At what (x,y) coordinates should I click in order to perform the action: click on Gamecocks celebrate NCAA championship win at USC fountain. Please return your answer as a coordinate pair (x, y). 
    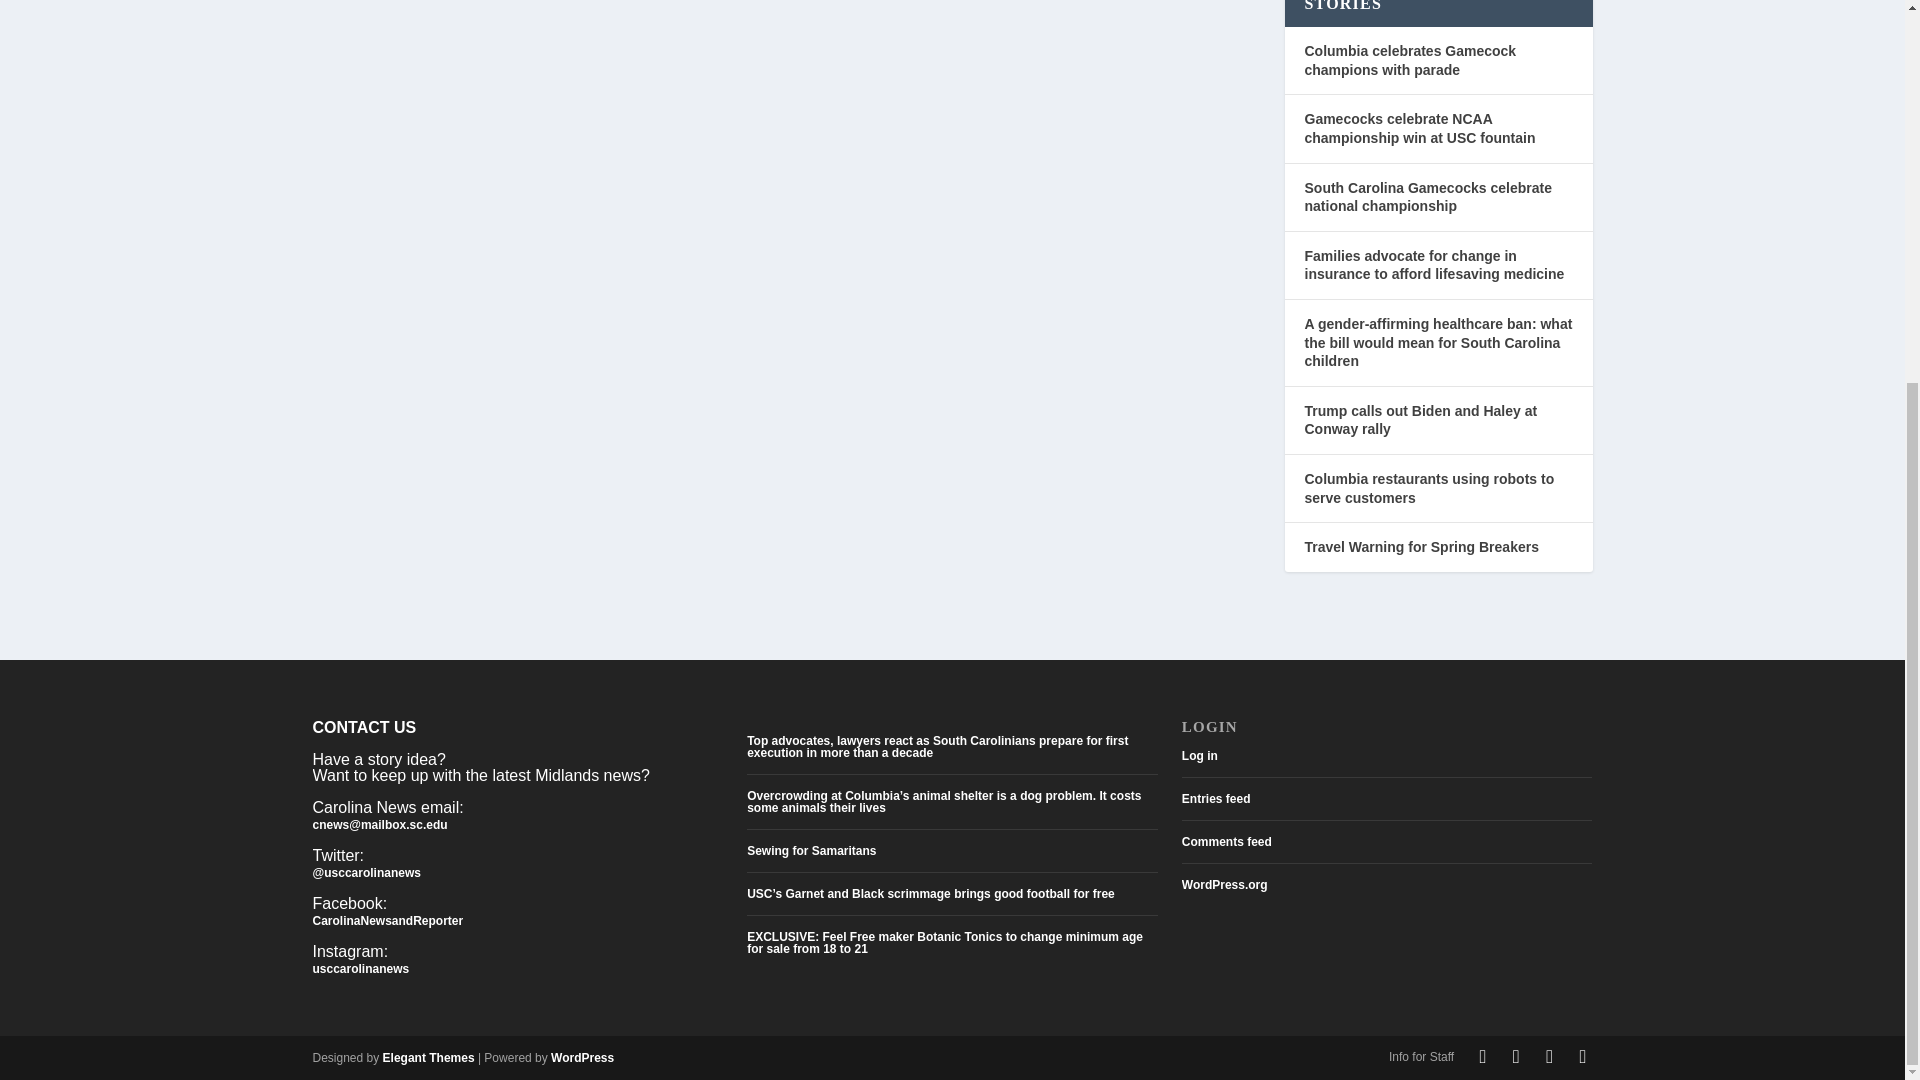
    Looking at the image, I should click on (1418, 128).